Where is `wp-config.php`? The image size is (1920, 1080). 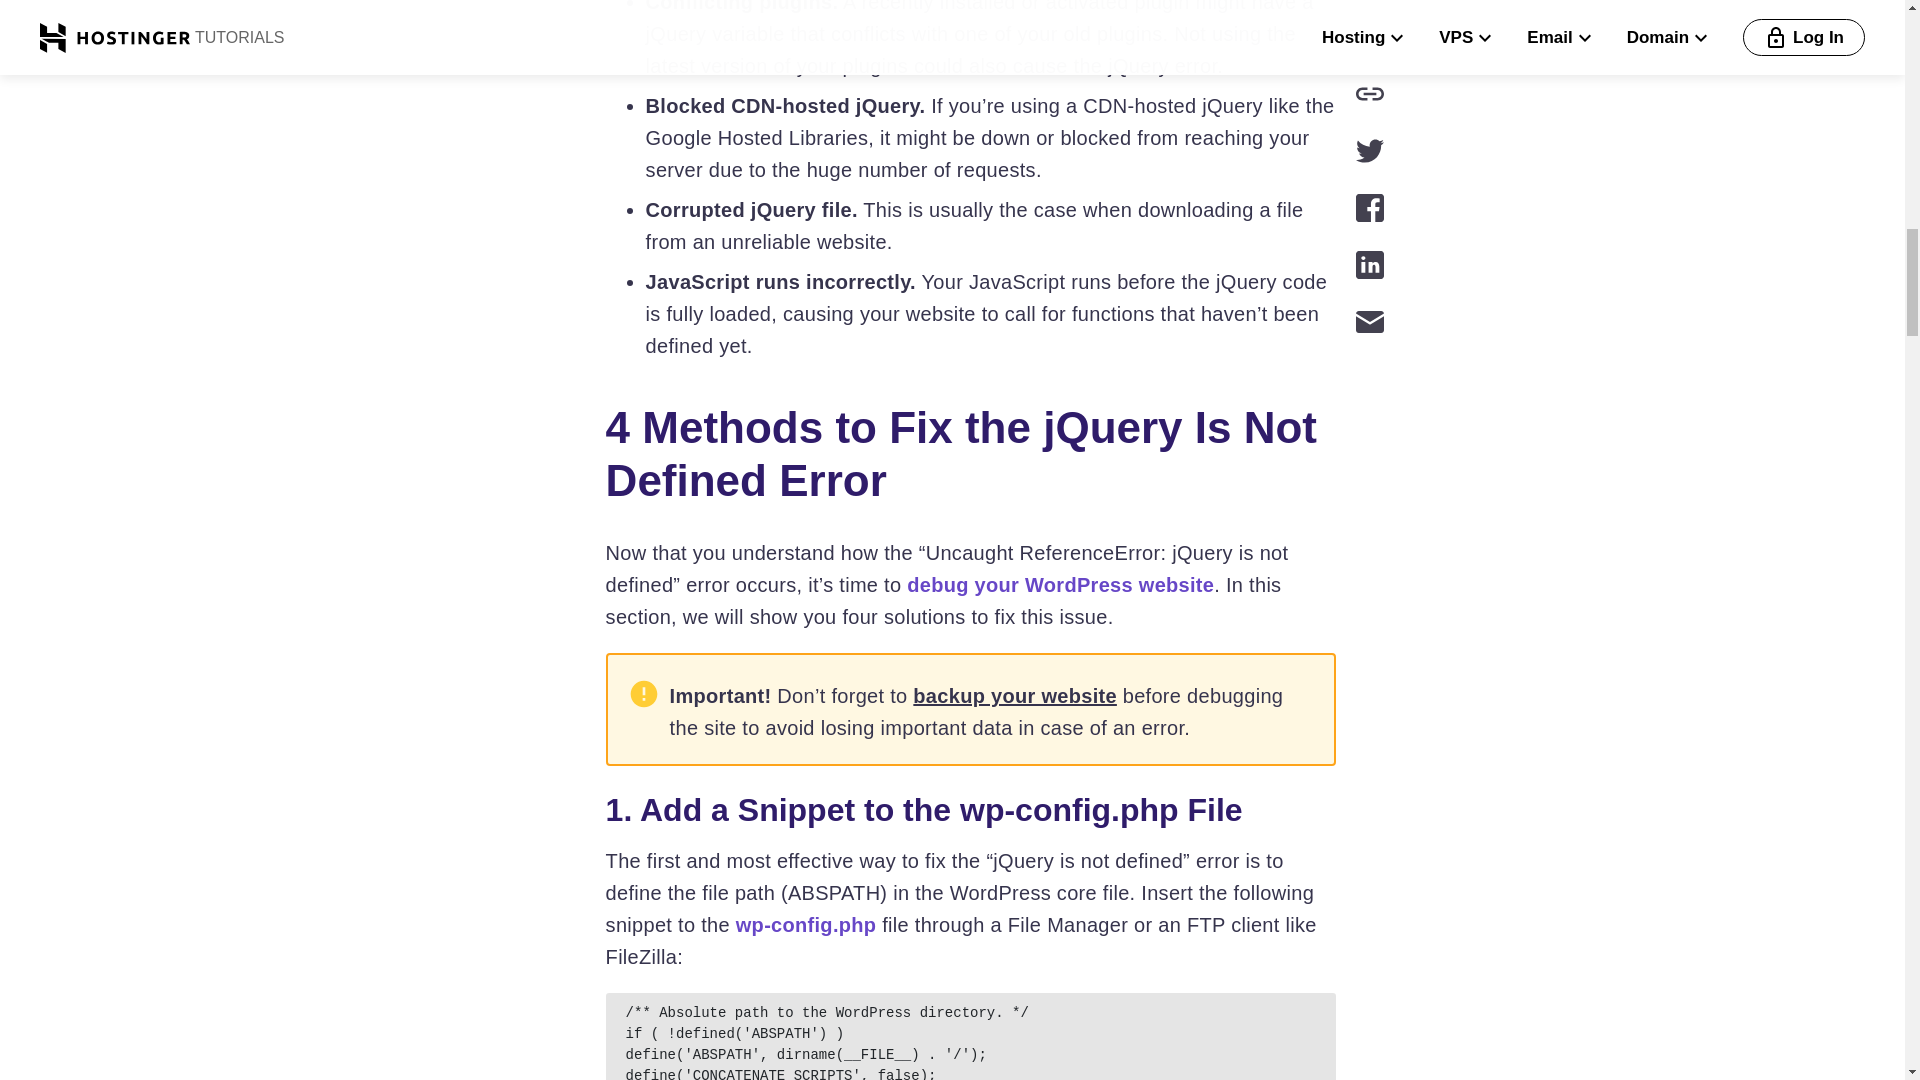
wp-config.php is located at coordinates (806, 924).